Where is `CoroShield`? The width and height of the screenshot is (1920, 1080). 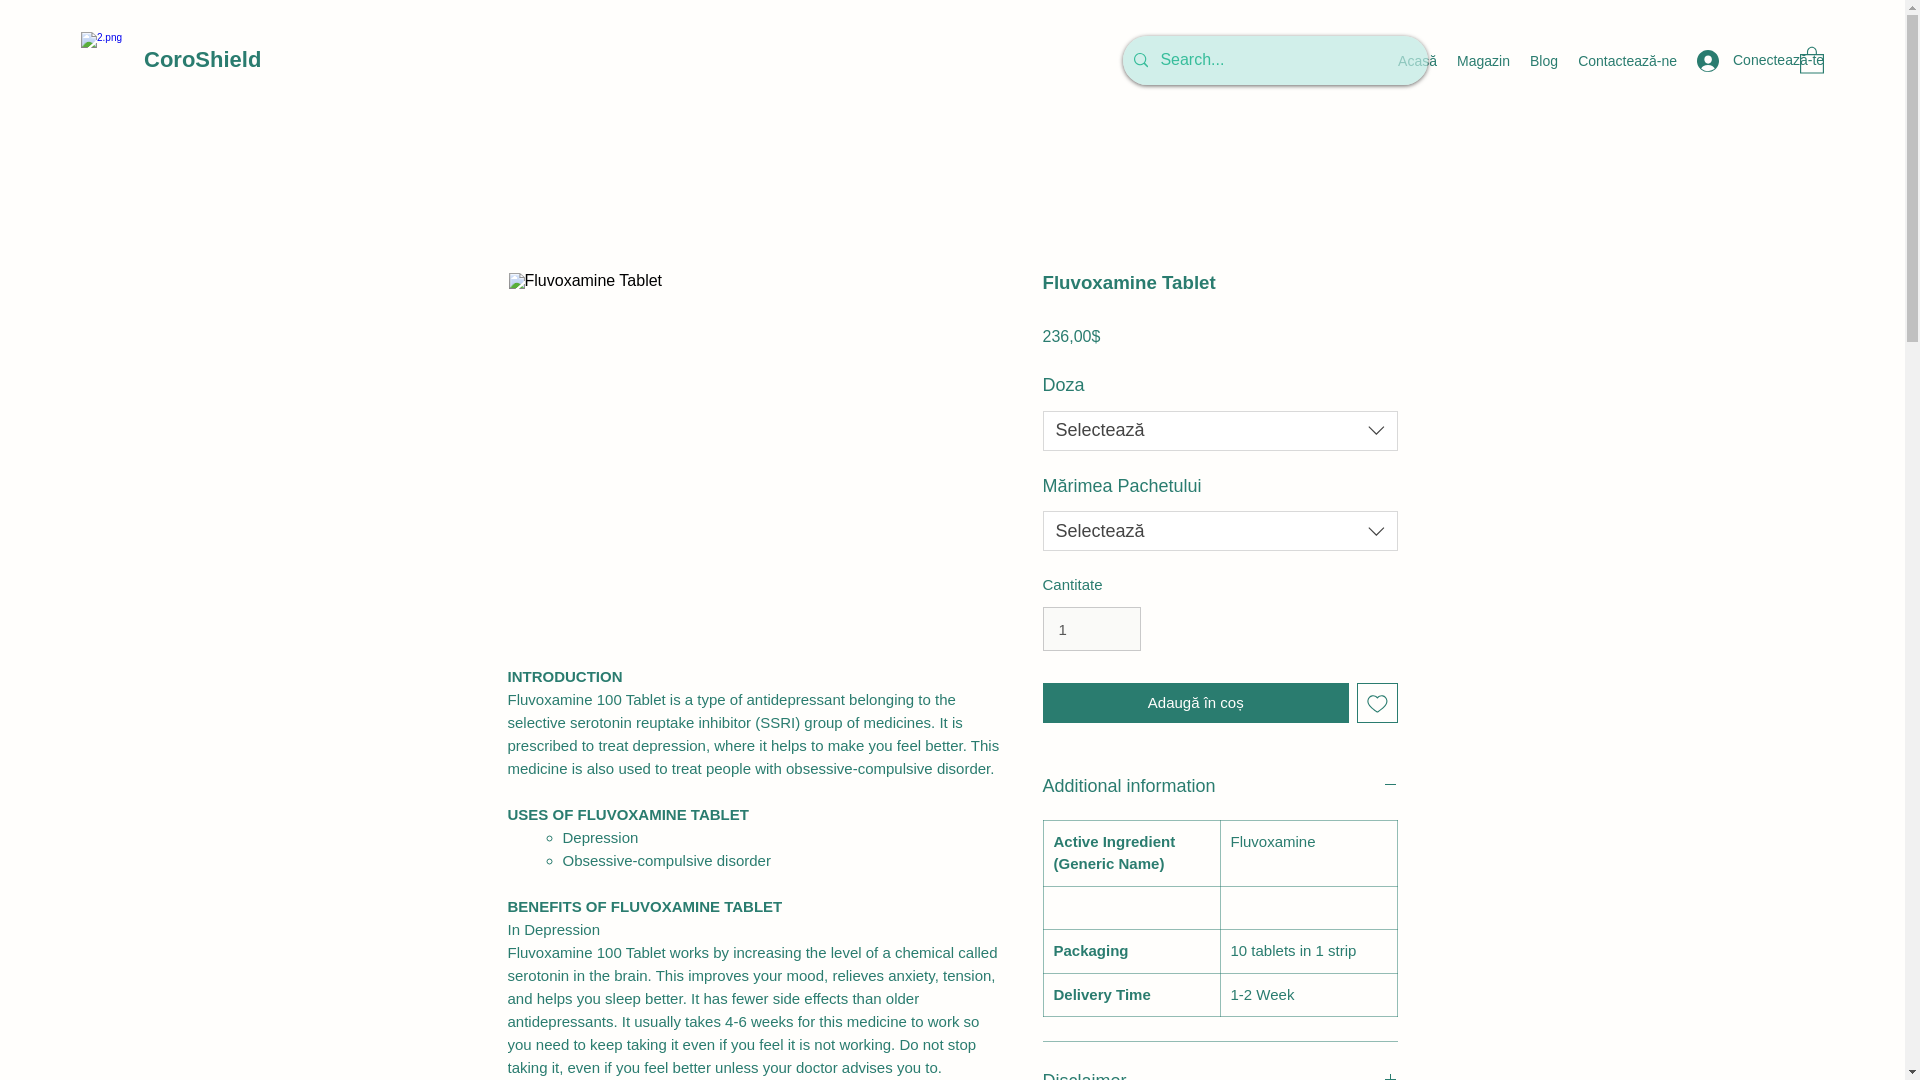
CoroShield is located at coordinates (202, 60).